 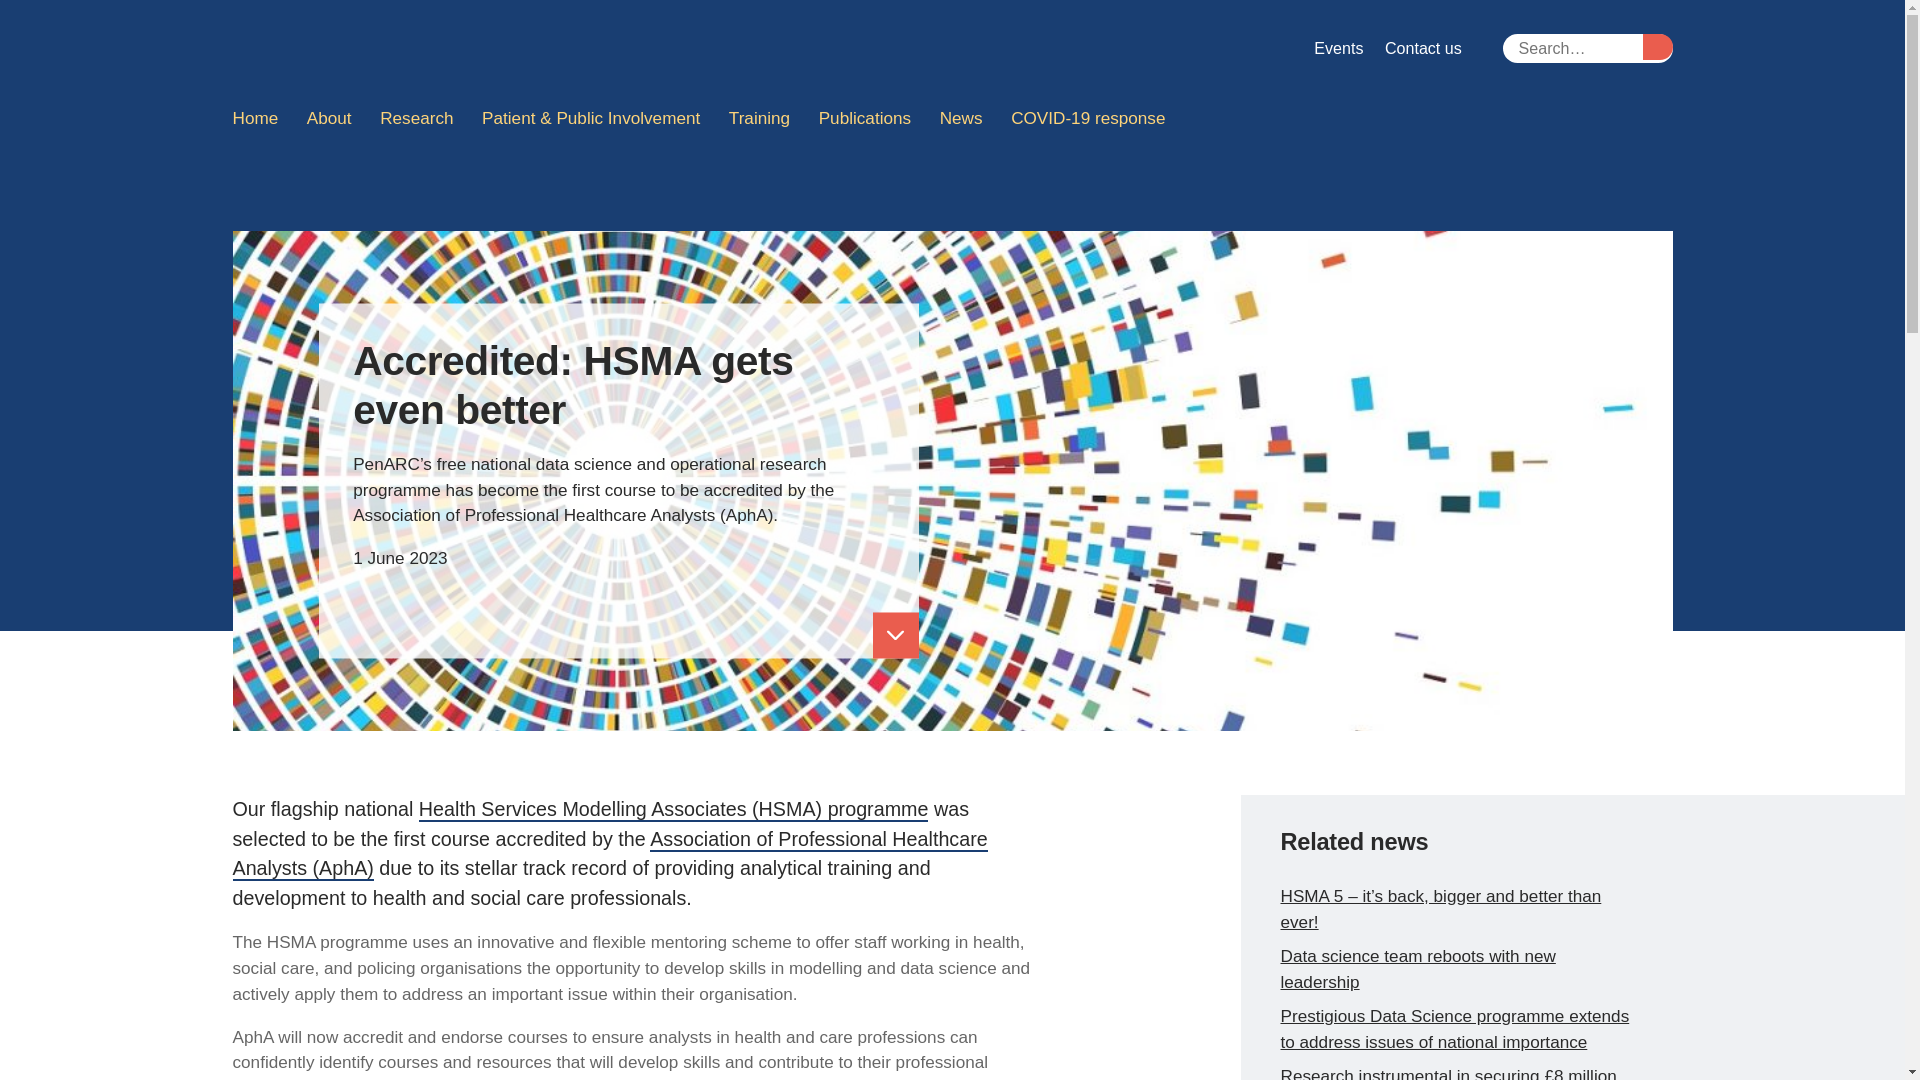 I want to click on Research, so click(x=417, y=119).